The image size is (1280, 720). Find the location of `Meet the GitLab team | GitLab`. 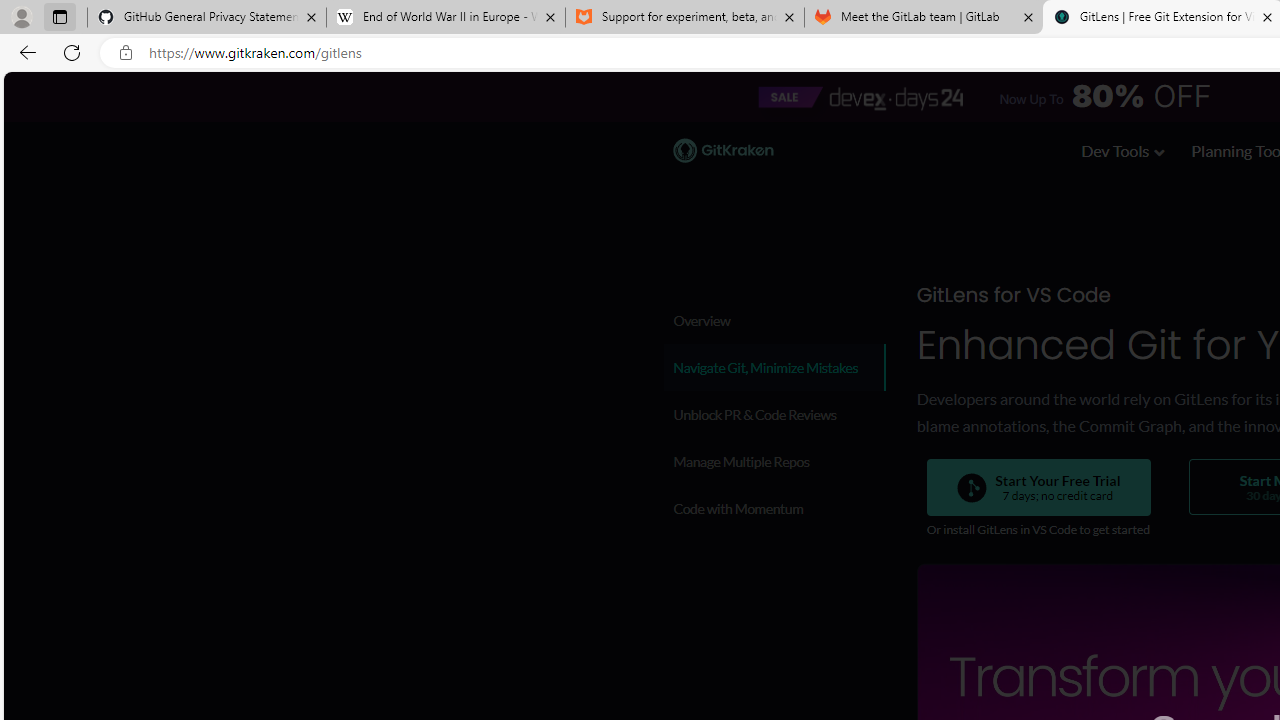

Meet the GitLab team | GitLab is located at coordinates (924, 18).